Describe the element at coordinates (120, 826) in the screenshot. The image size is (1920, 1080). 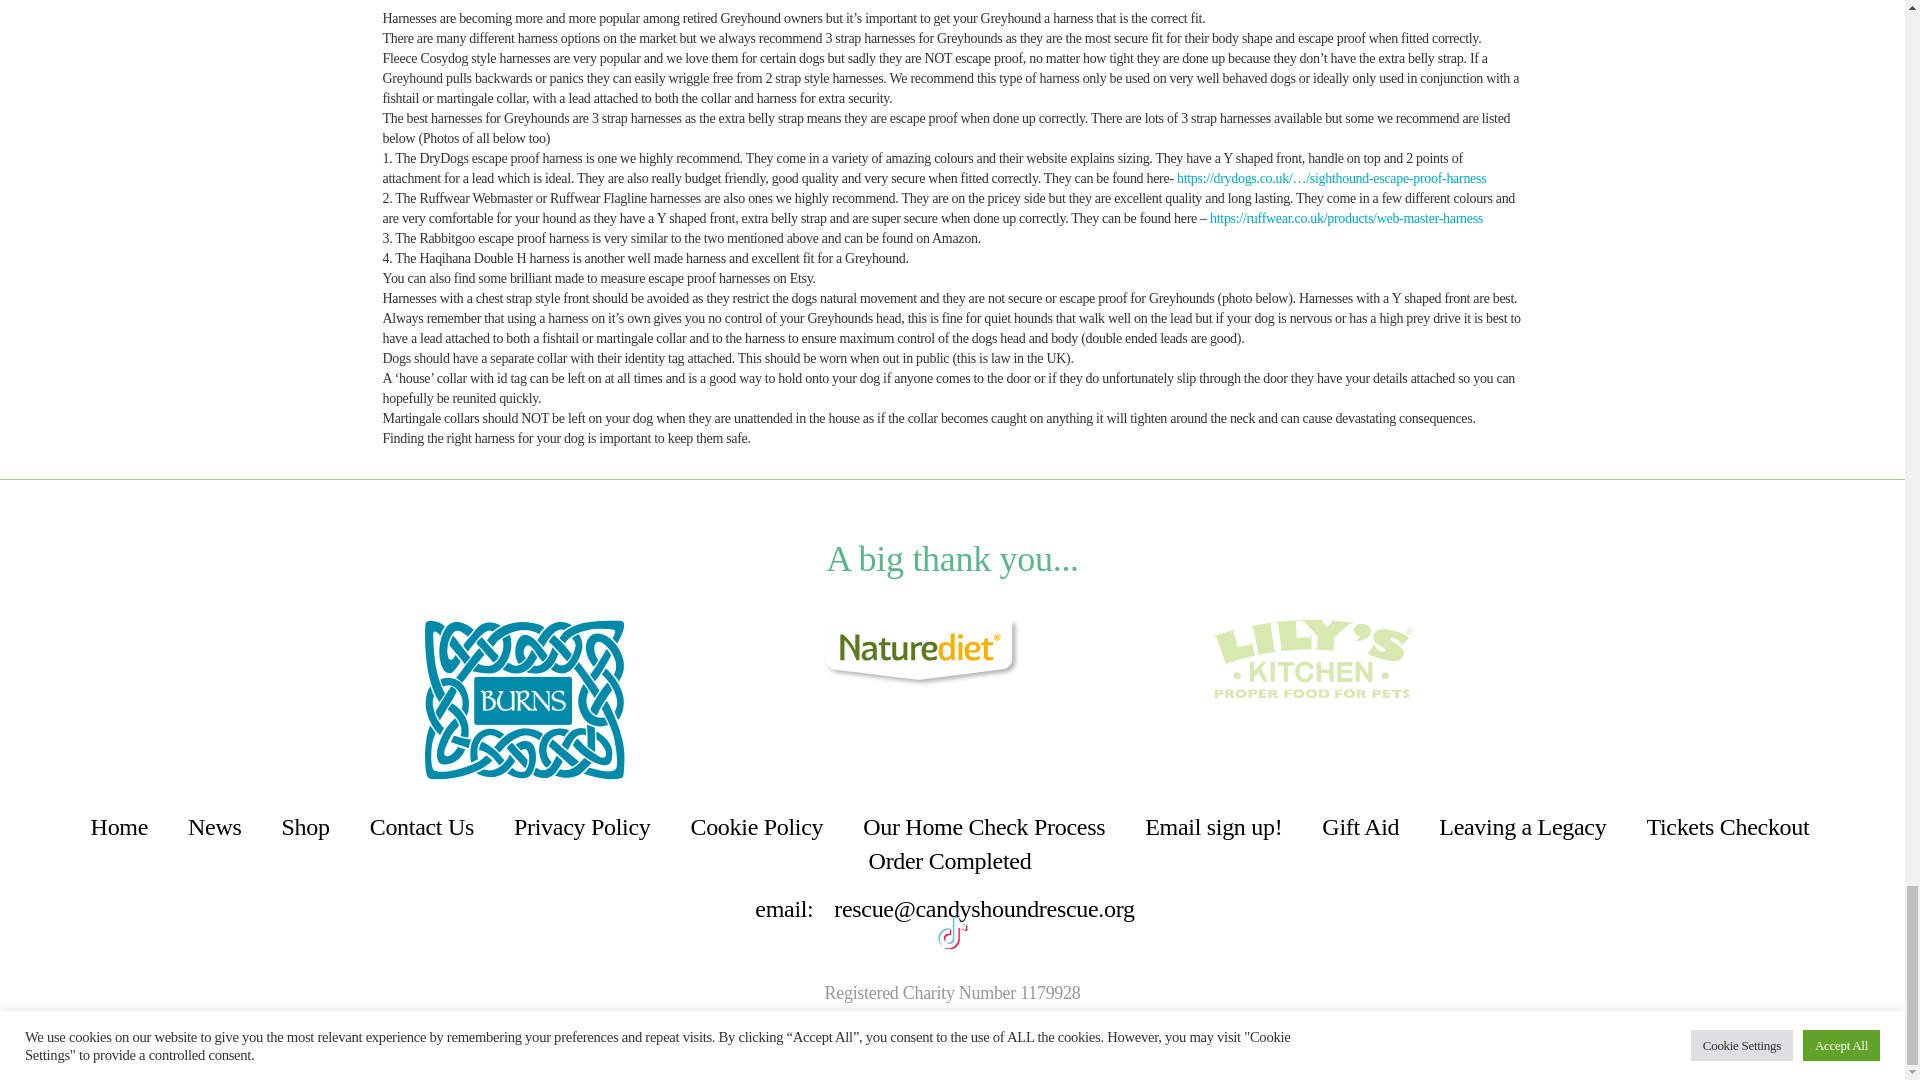
I see `Home` at that location.